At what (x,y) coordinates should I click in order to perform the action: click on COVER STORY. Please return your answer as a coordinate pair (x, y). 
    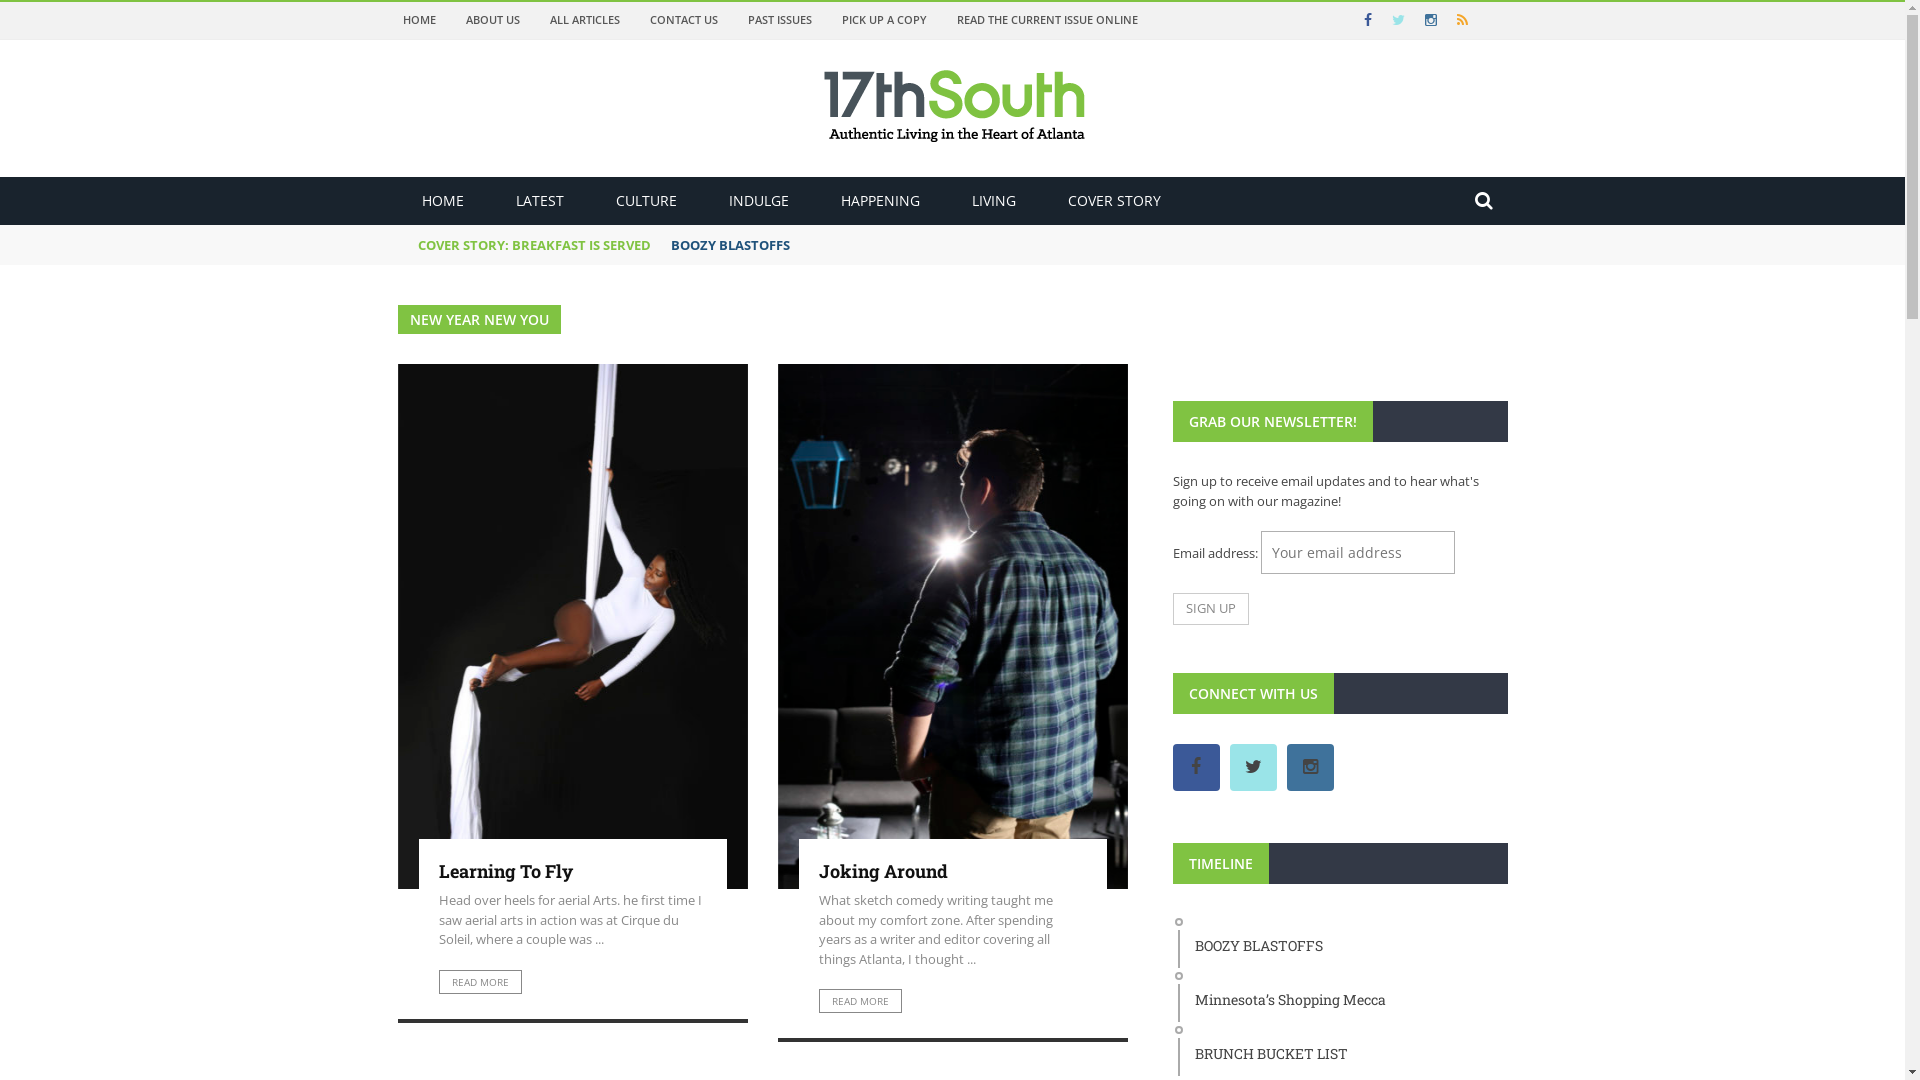
    Looking at the image, I should click on (1114, 200).